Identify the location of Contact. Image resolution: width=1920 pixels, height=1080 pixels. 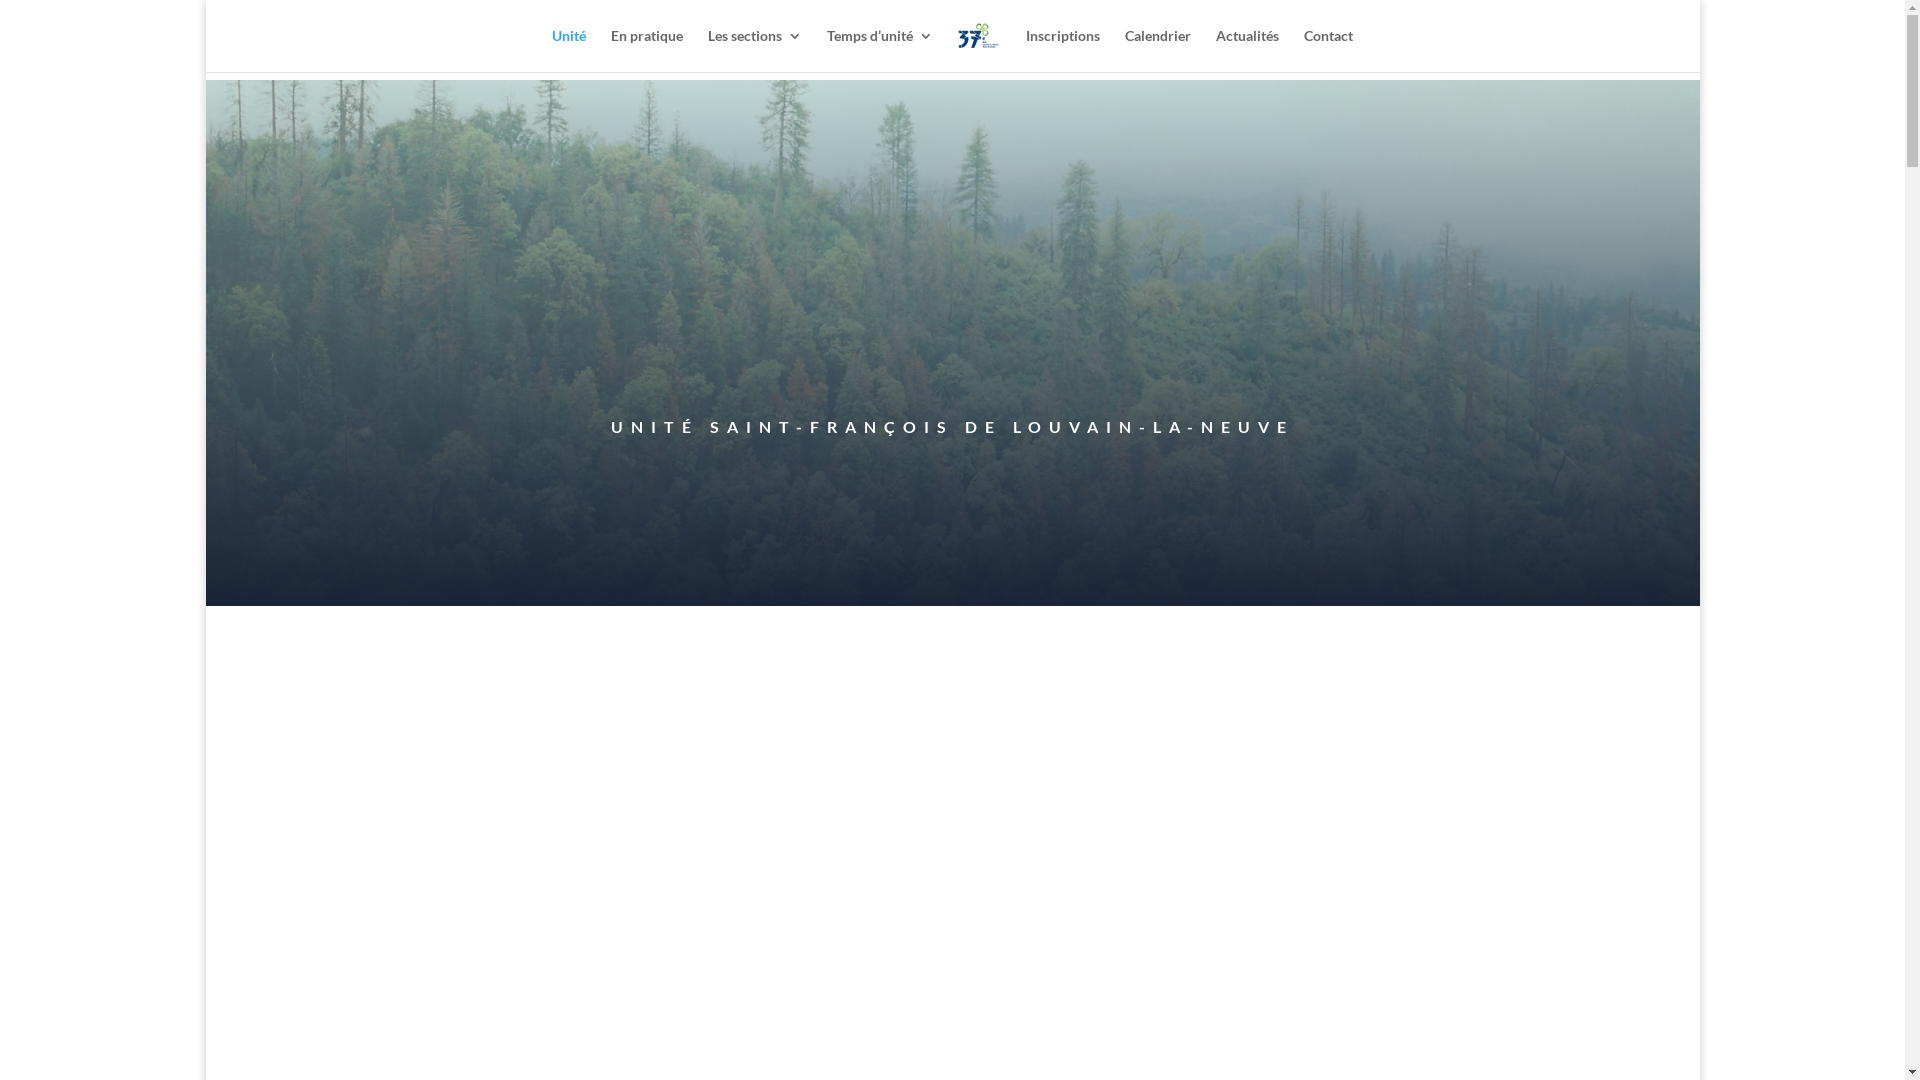
(1328, 50).